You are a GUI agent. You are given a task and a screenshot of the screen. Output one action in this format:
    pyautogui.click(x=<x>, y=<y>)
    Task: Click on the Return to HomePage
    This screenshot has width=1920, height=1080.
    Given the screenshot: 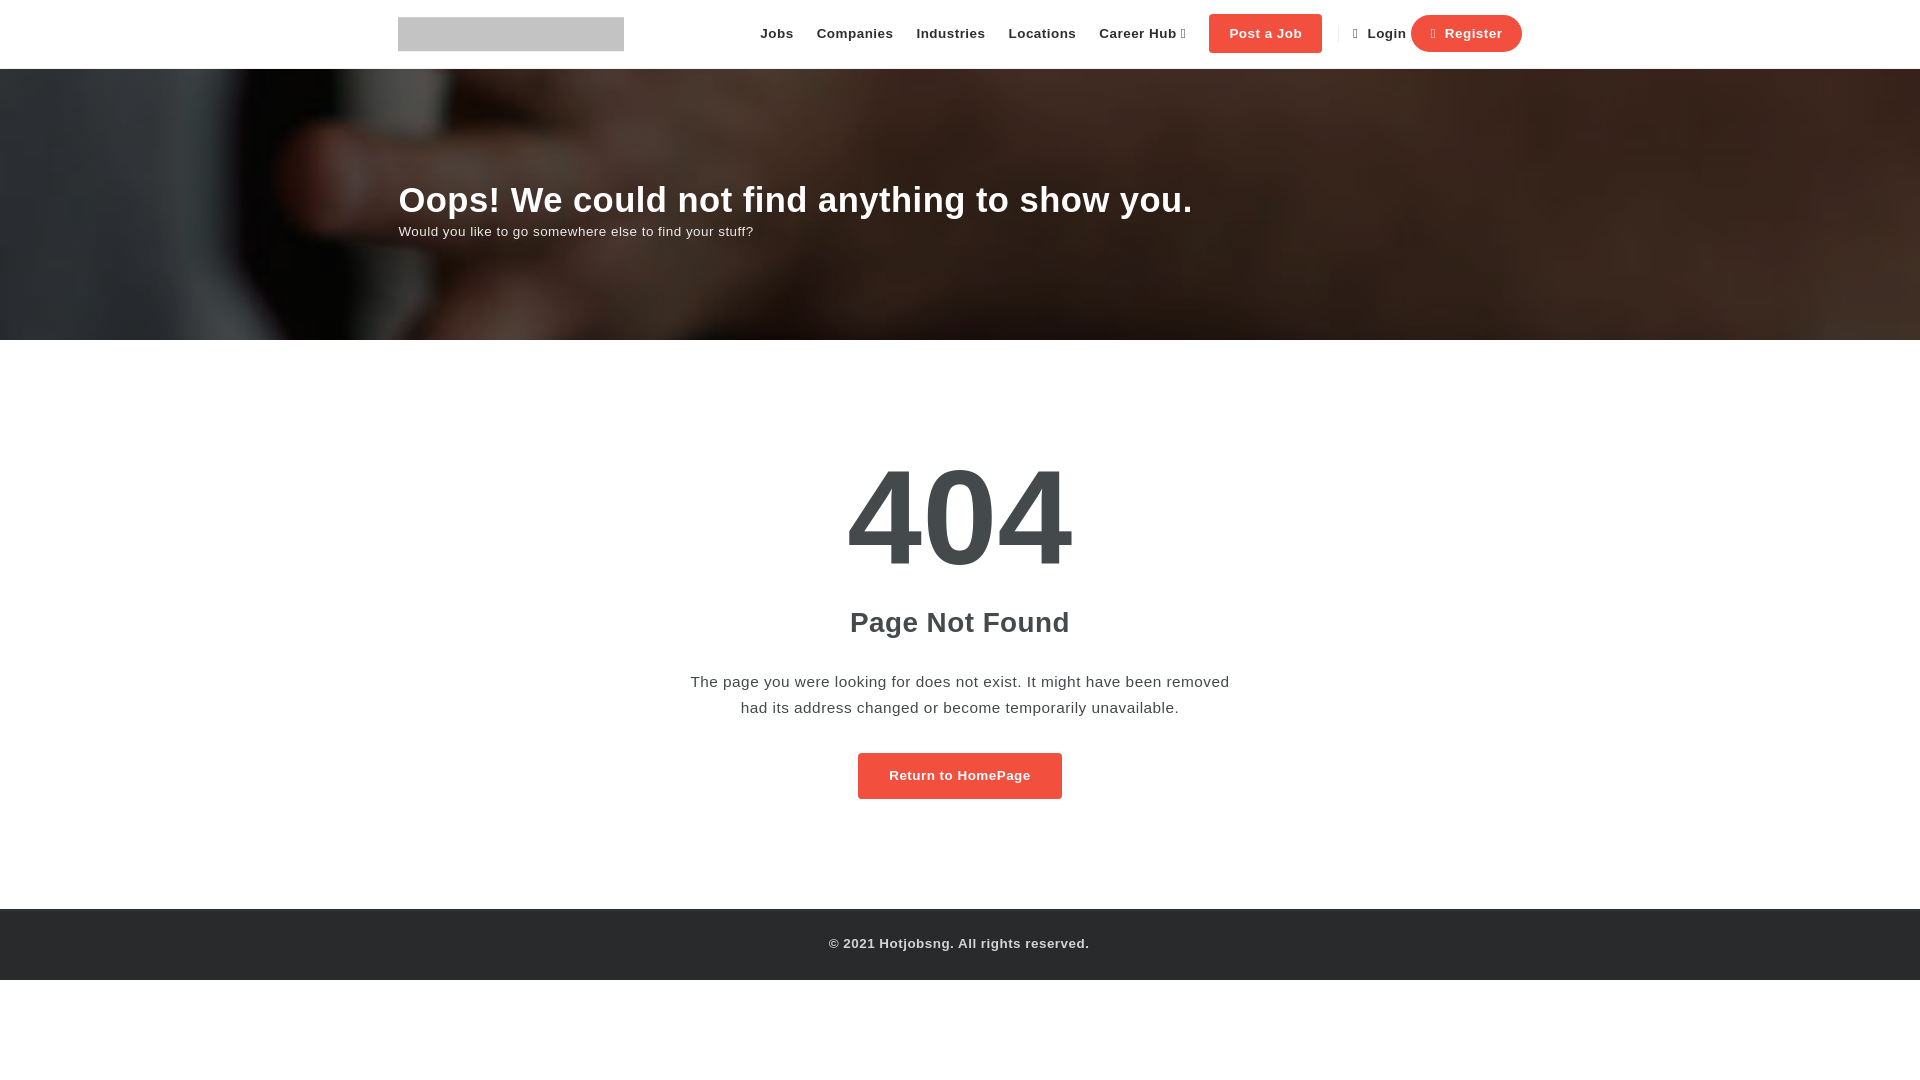 What is the action you would take?
    pyautogui.click(x=1000, y=808)
    